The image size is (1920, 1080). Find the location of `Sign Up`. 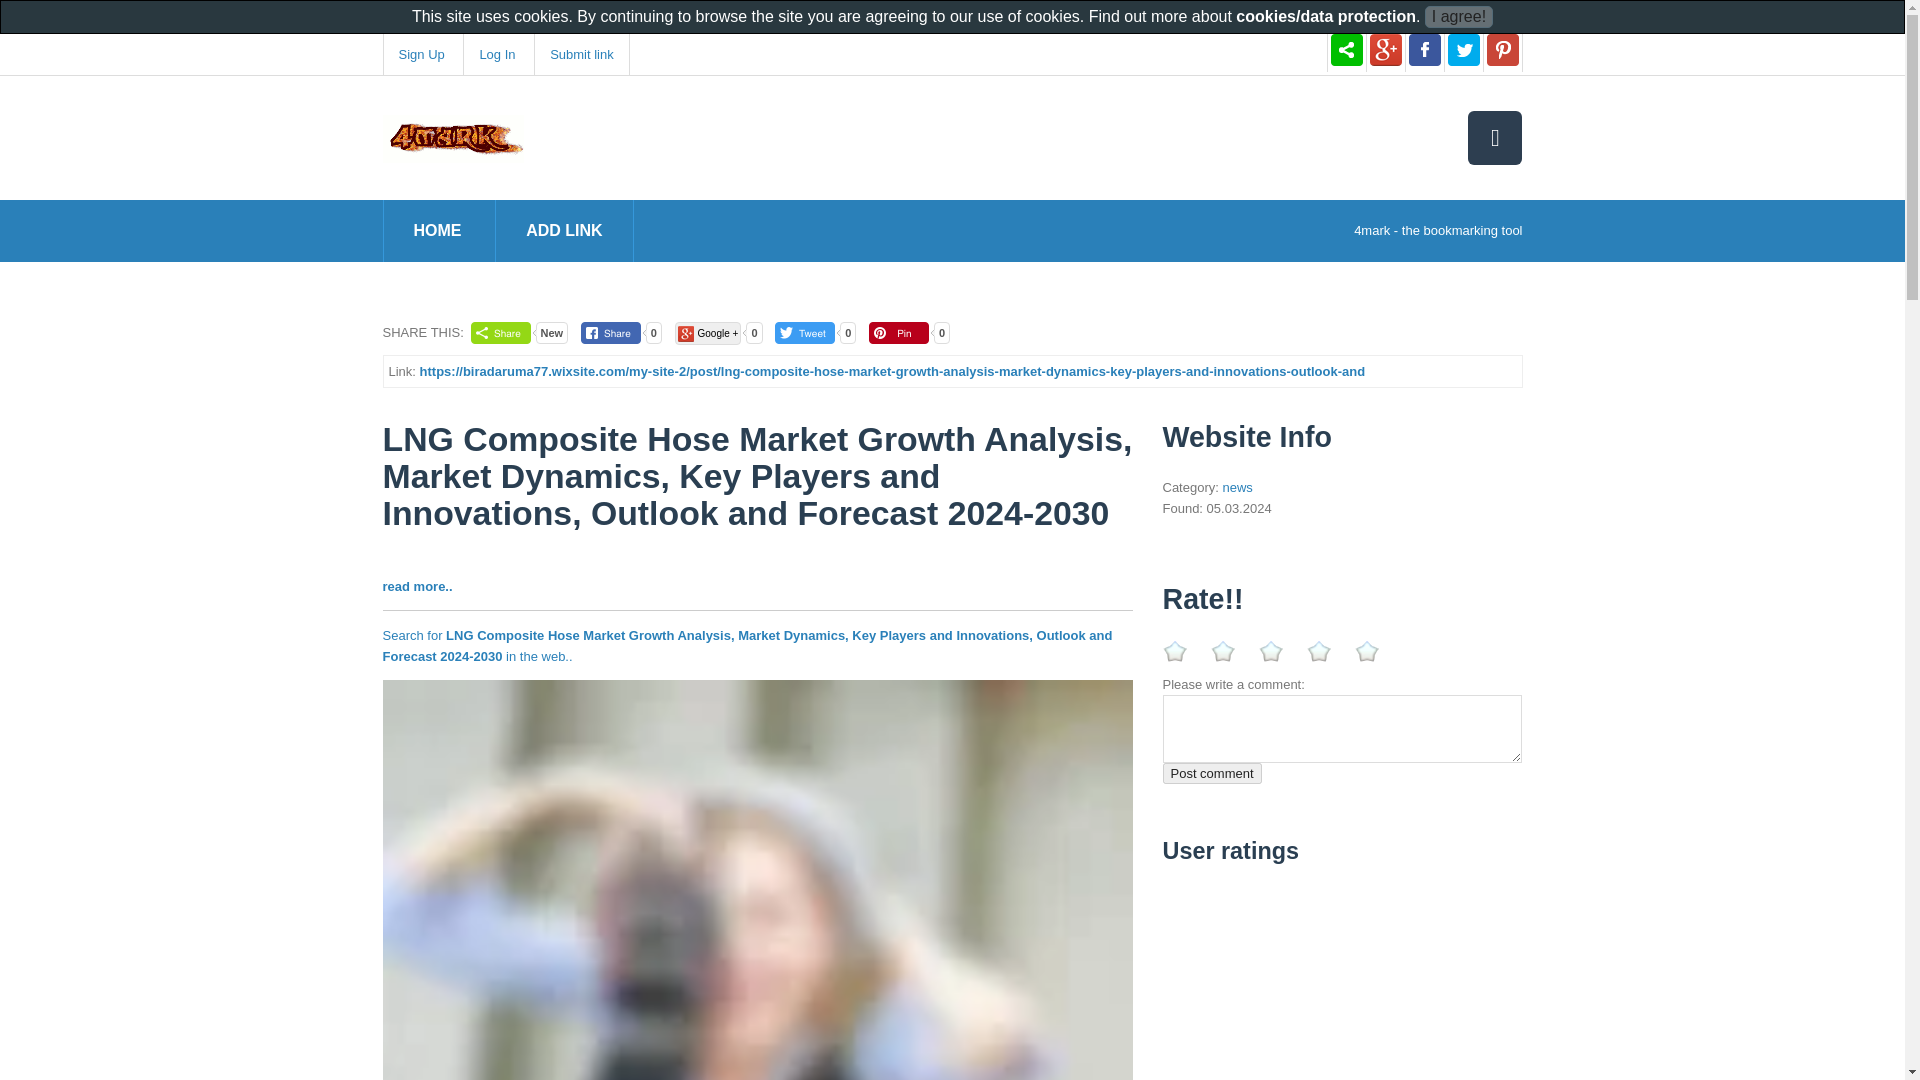

Sign Up is located at coordinates (420, 54).